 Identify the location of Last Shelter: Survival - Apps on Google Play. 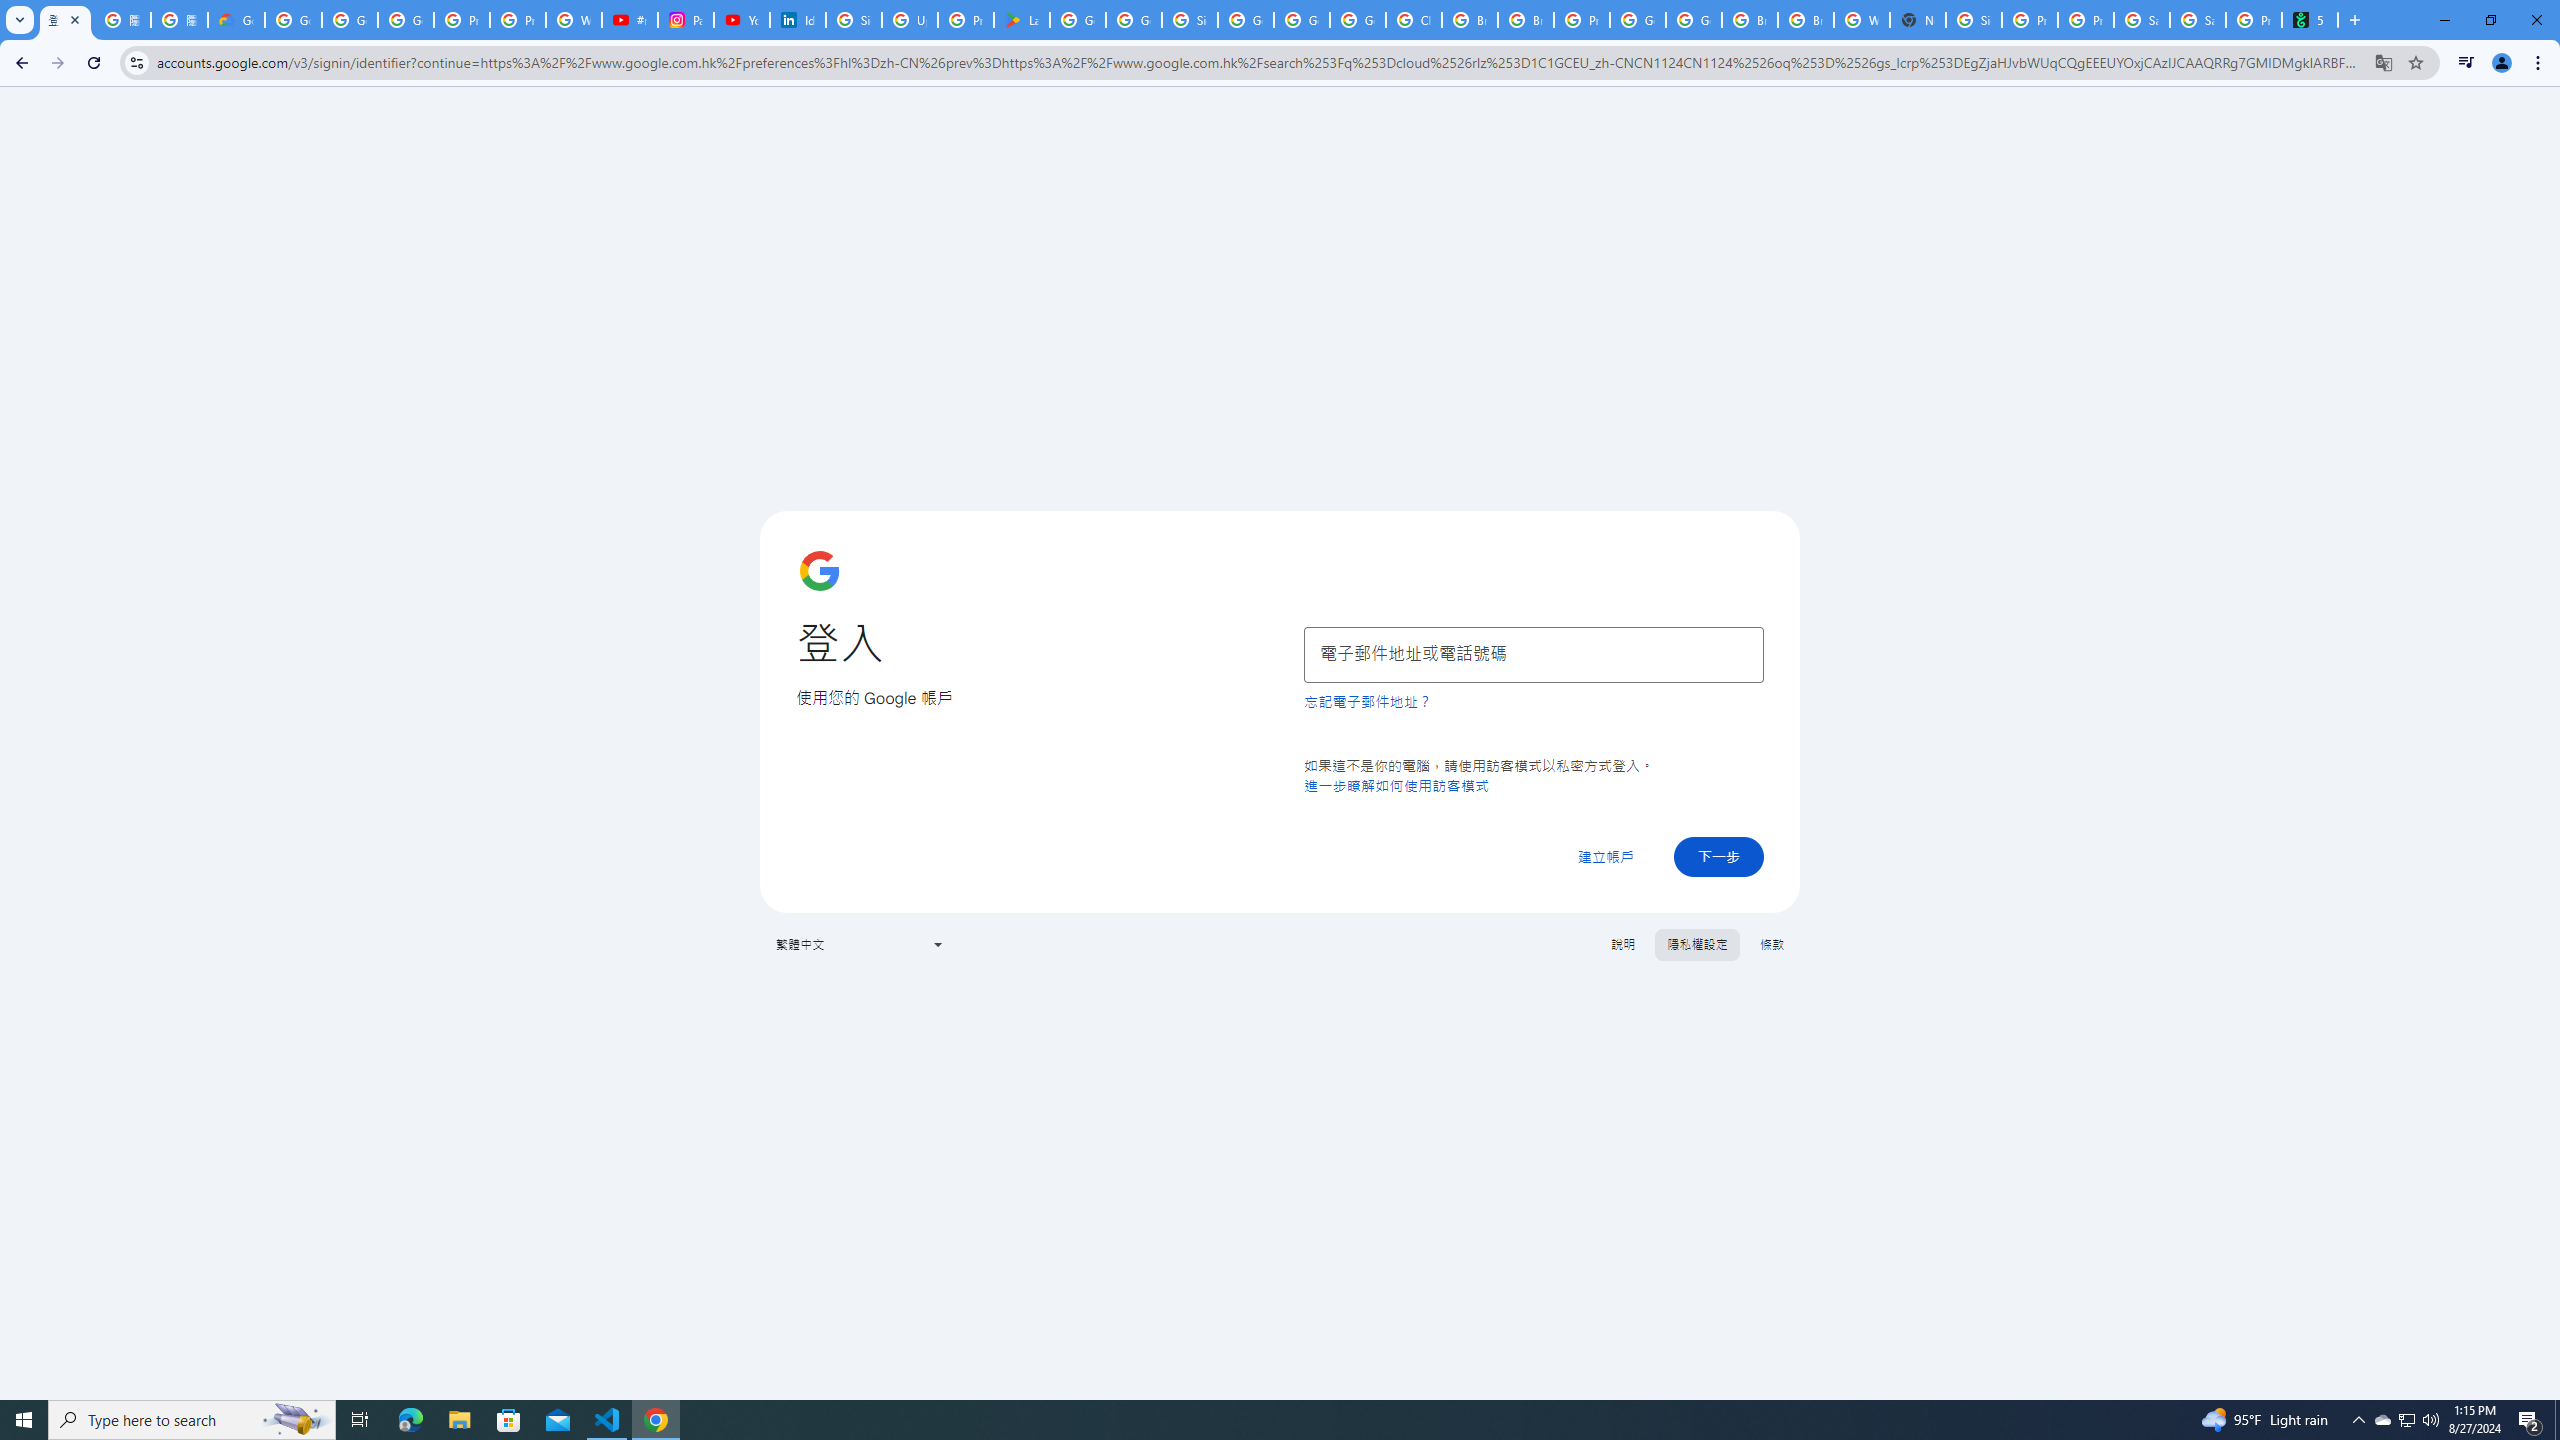
(1022, 20).